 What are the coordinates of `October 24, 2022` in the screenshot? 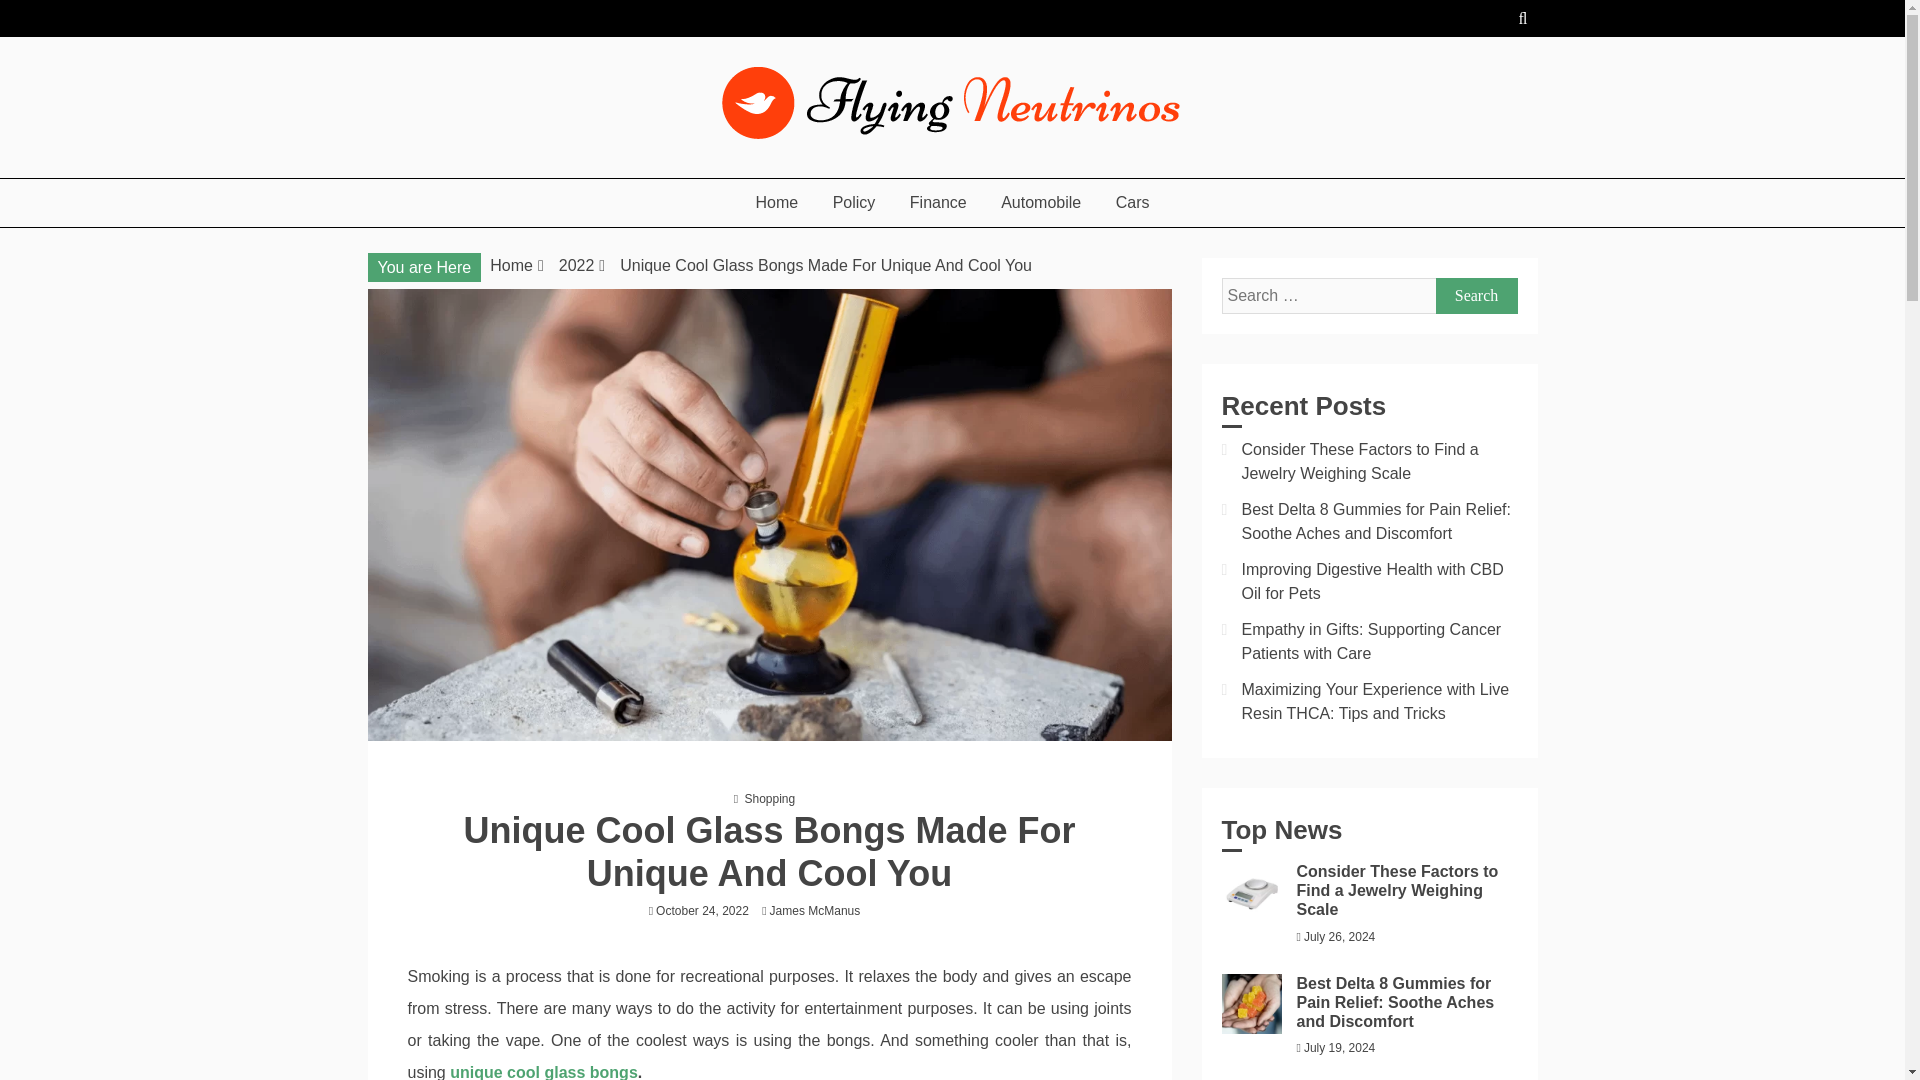 It's located at (702, 910).